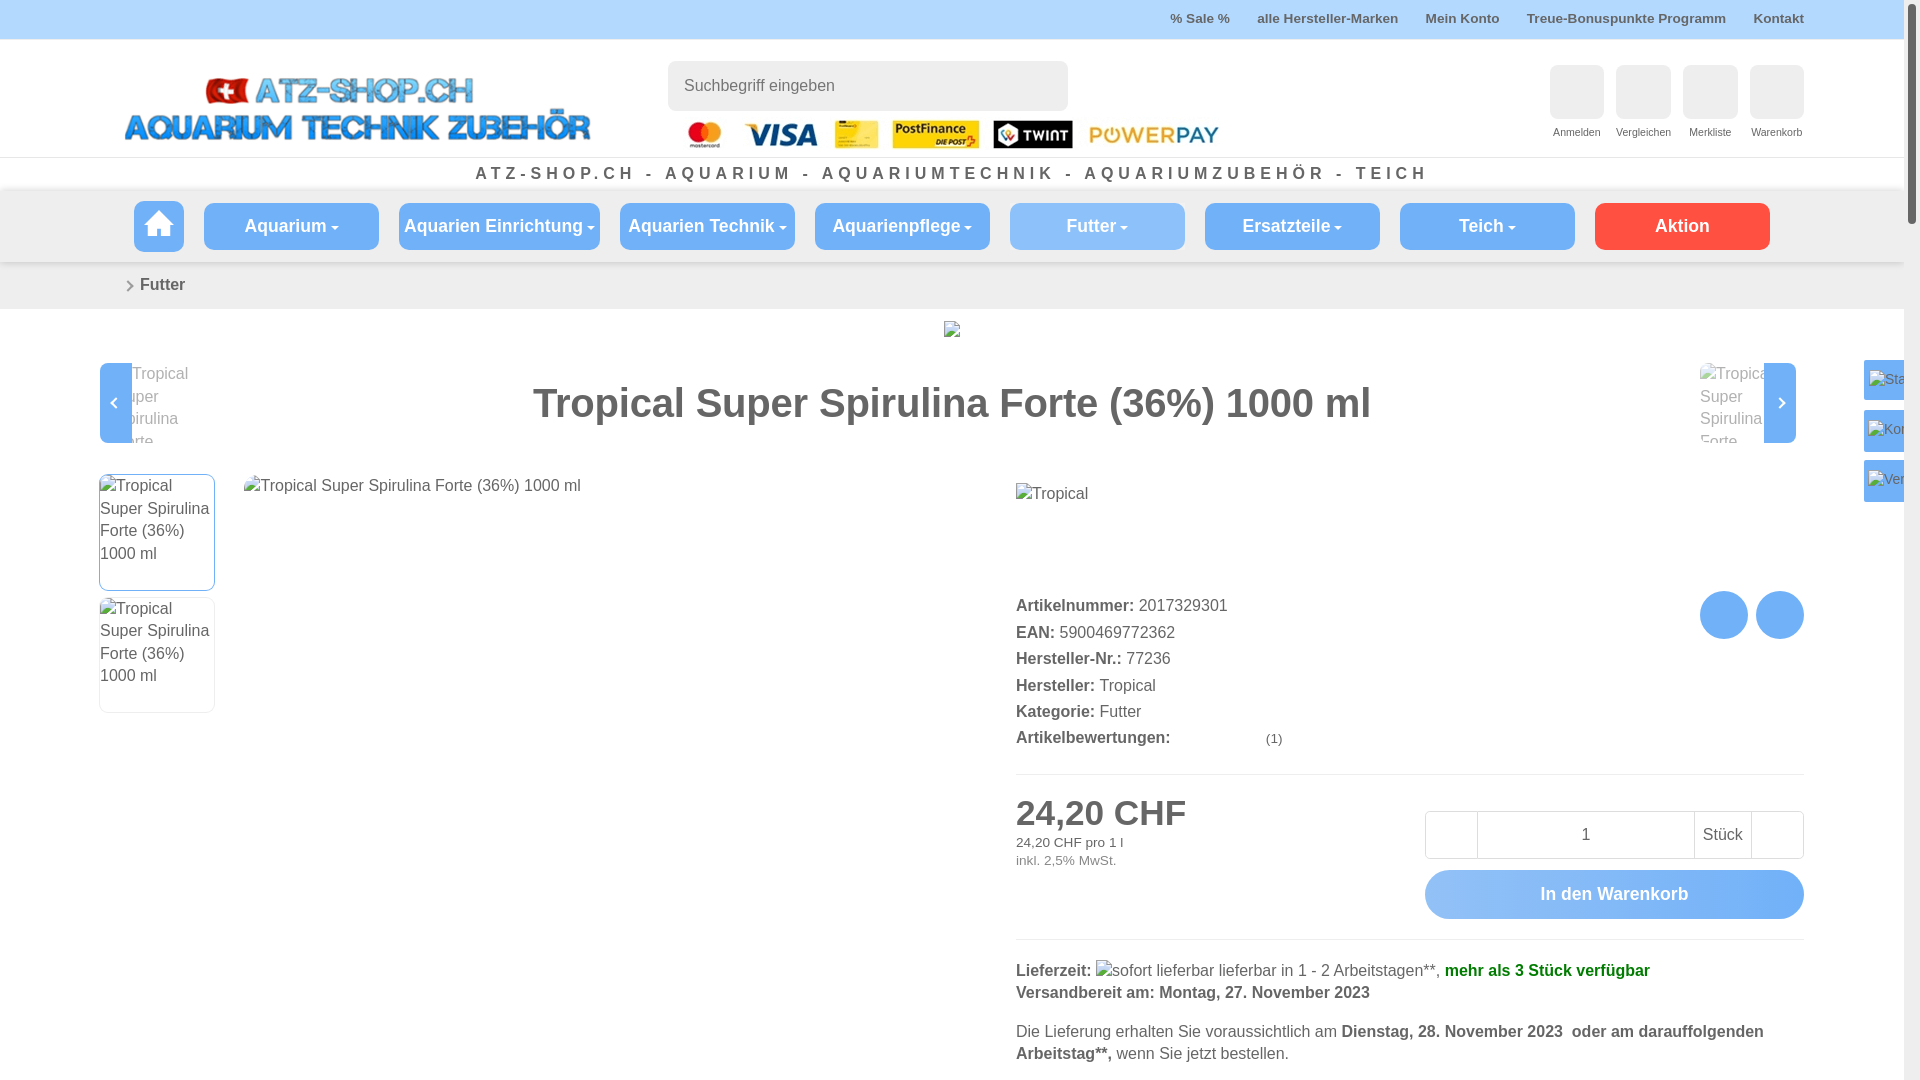 This screenshot has height=1080, width=1920. Describe the element at coordinates (1778, 18) in the screenshot. I see `Kontakt` at that location.